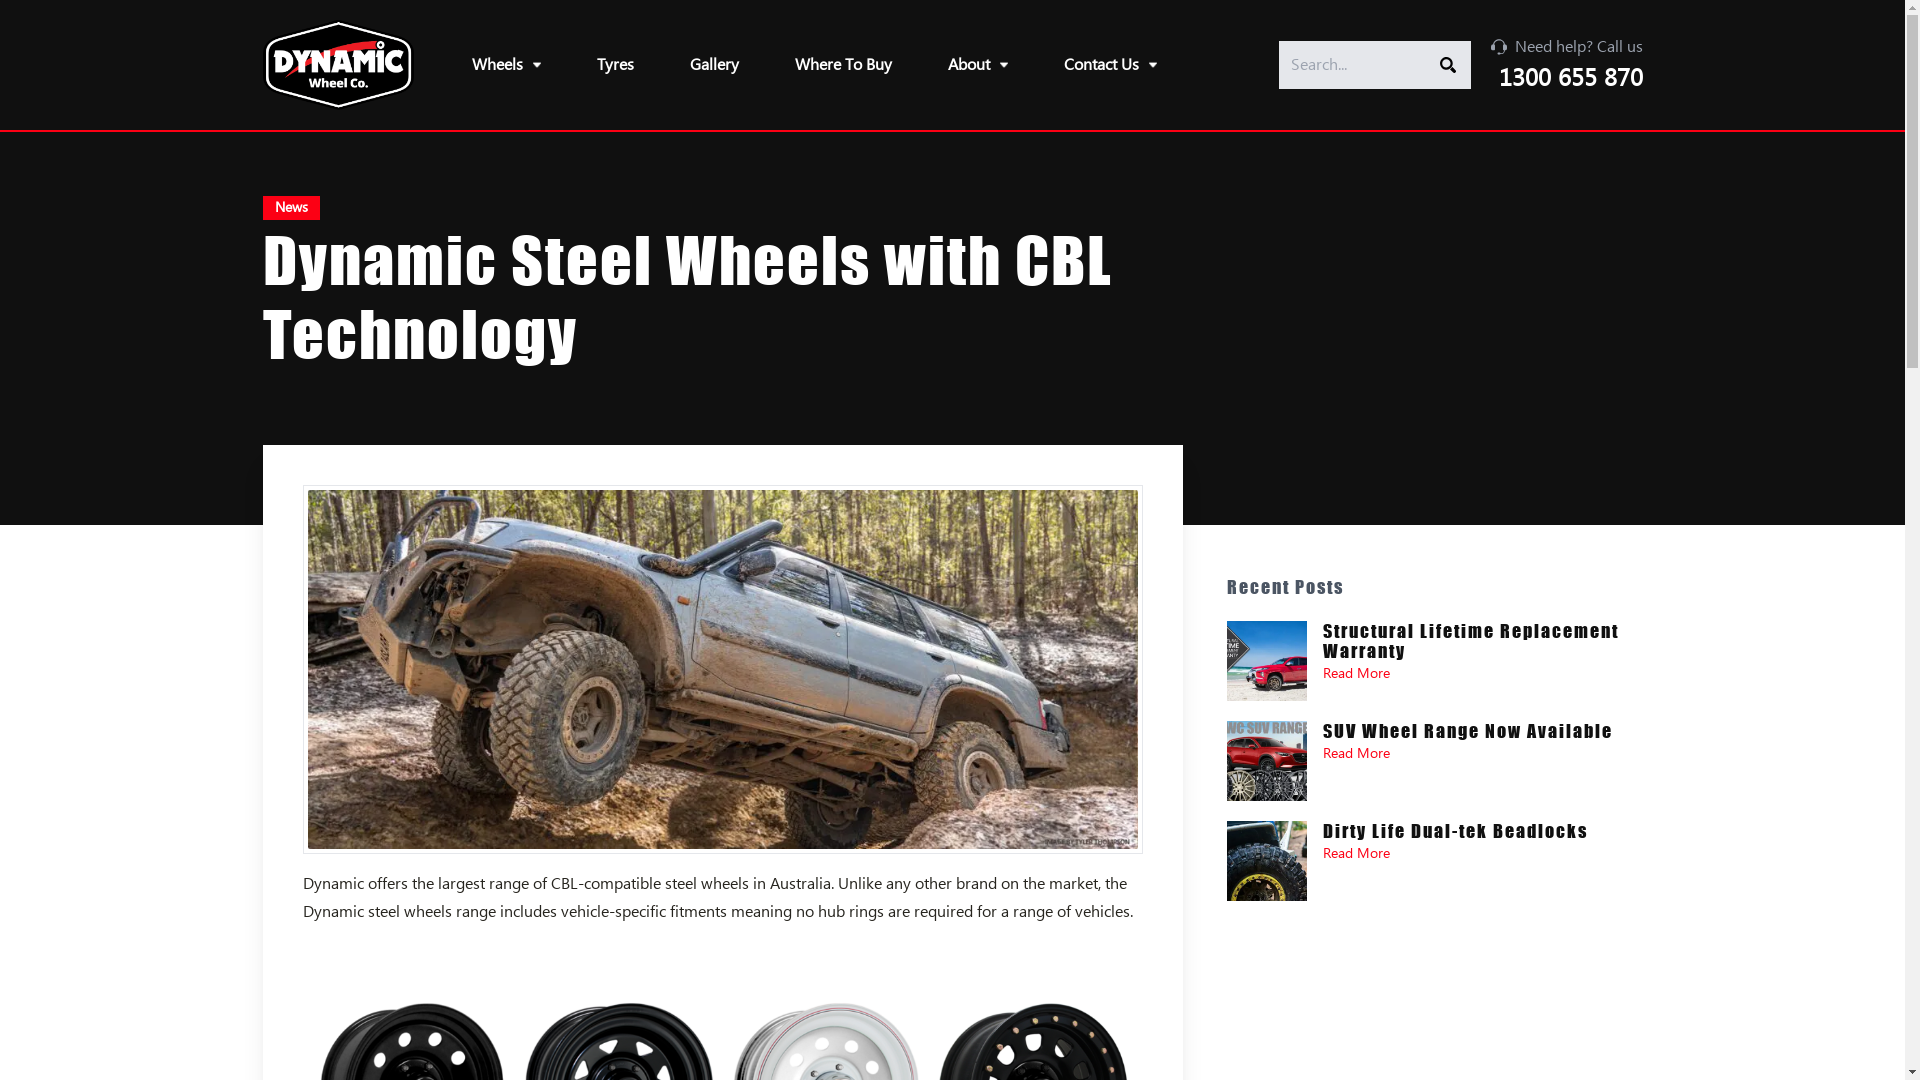 The height and width of the screenshot is (1080, 1920). I want to click on Read More, so click(1356, 754).